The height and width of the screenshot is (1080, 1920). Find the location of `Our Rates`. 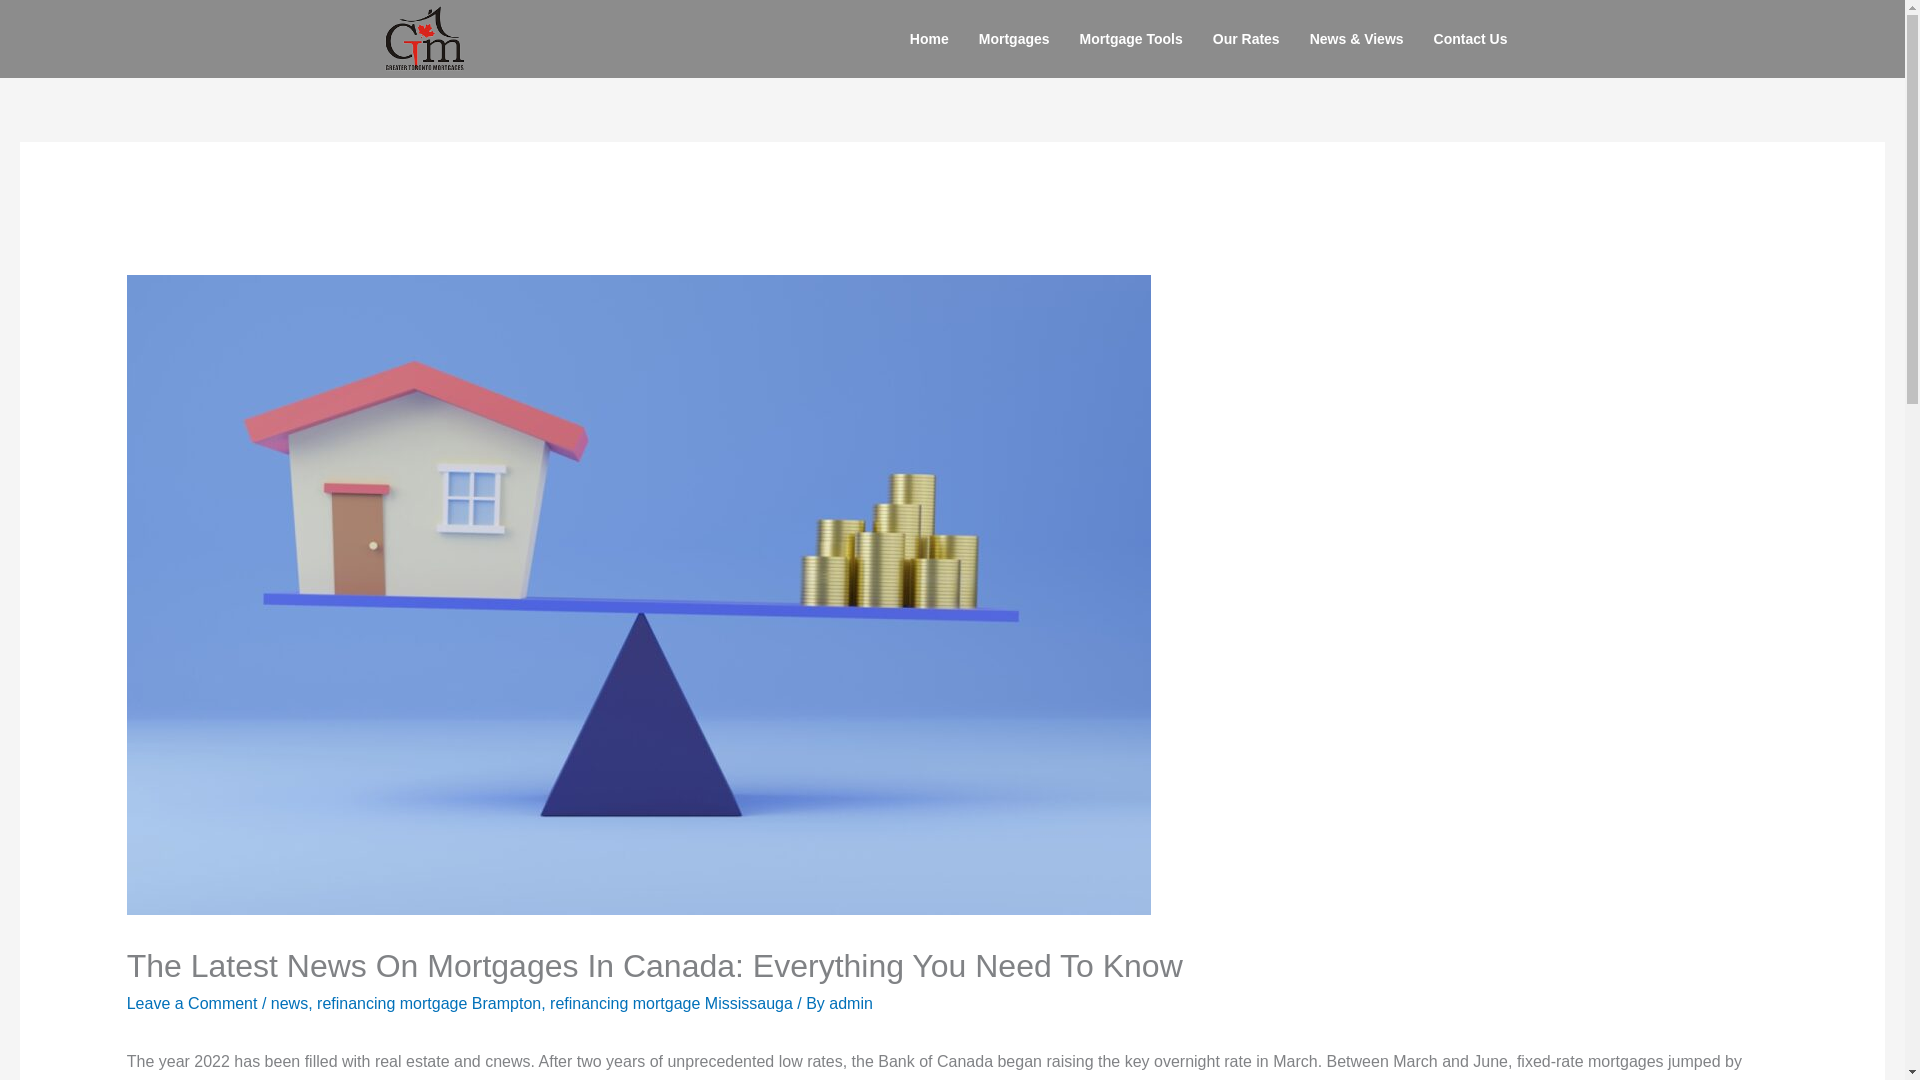

Our Rates is located at coordinates (1246, 38).